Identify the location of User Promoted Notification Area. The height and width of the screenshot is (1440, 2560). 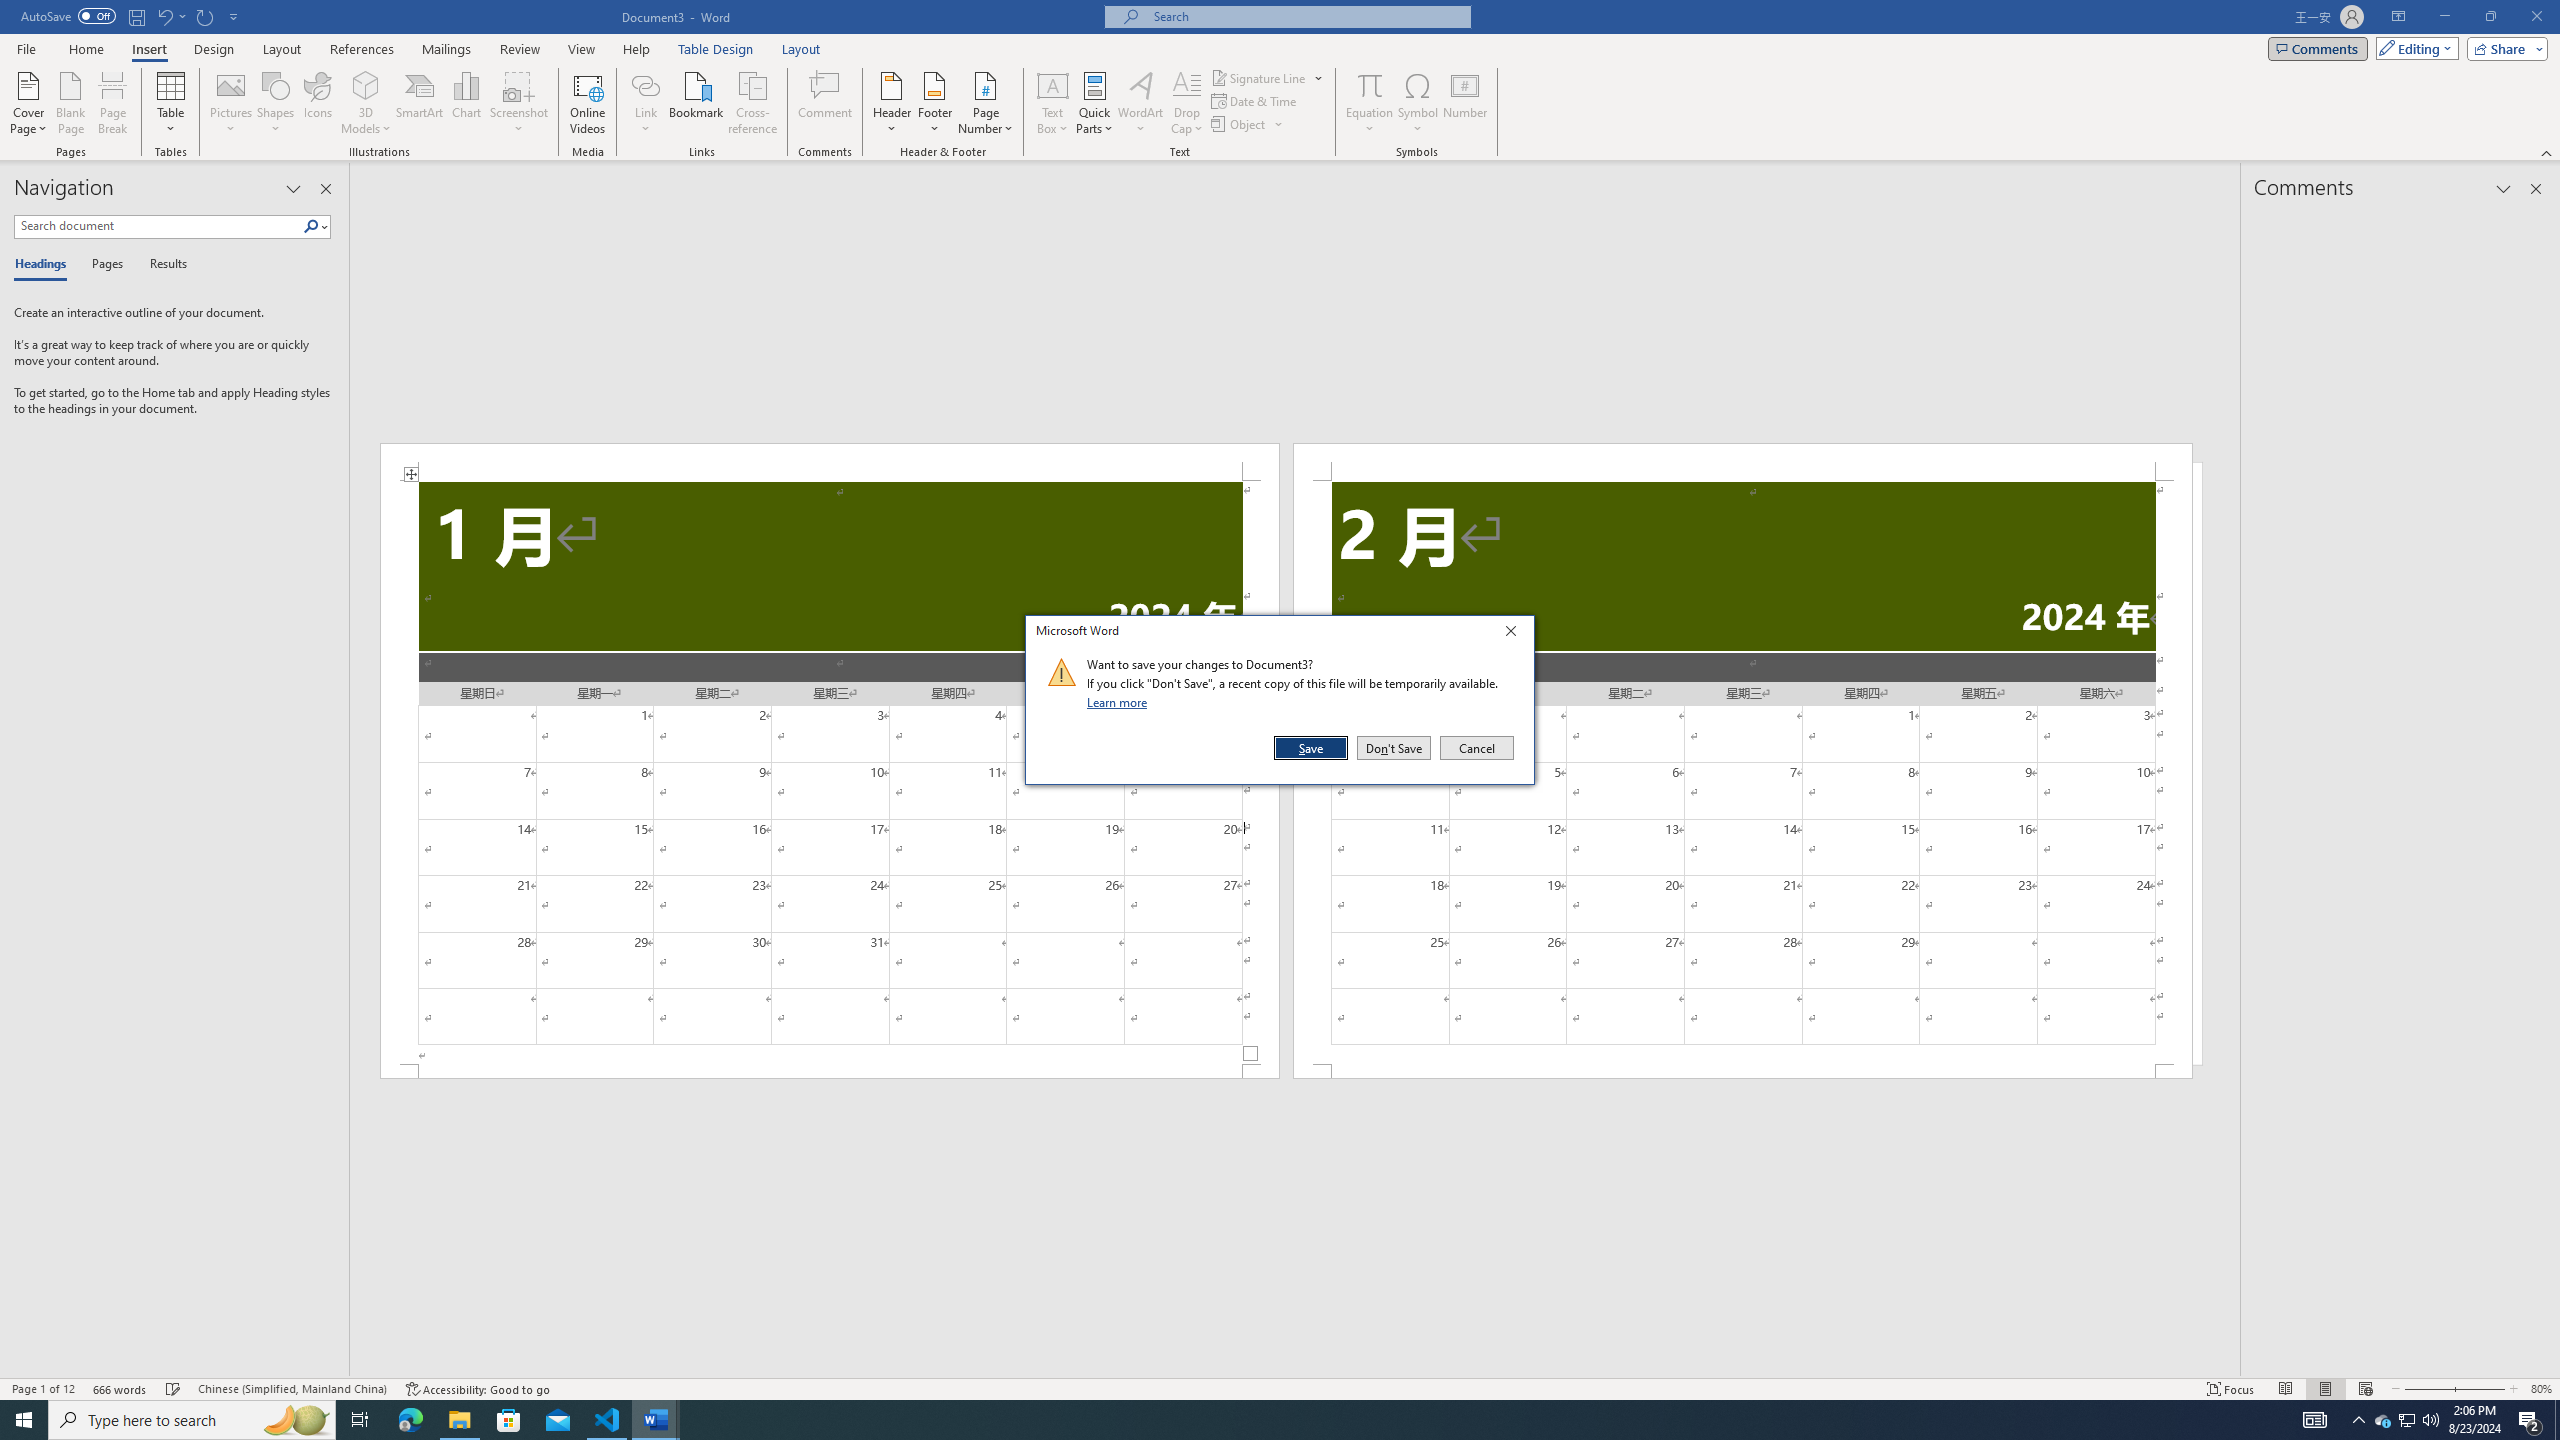
(2406, 1420).